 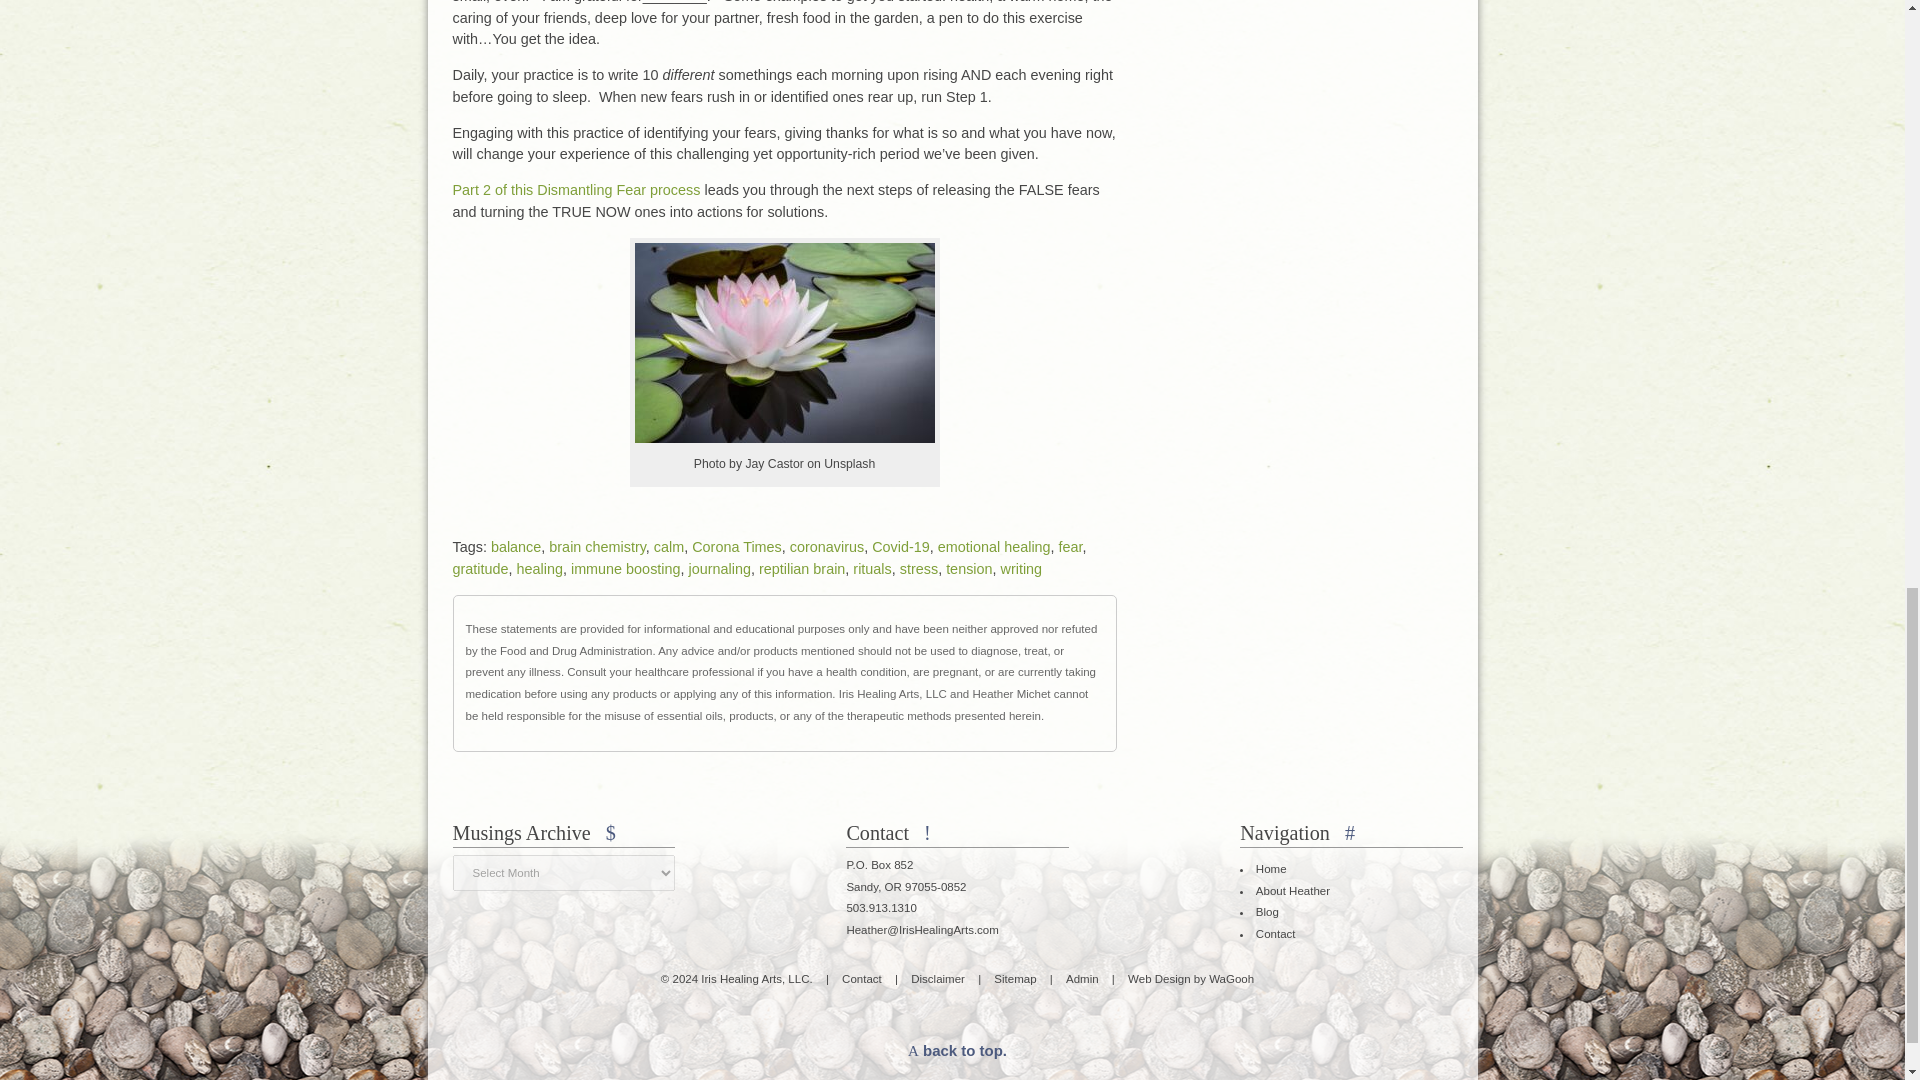 What do you see at coordinates (480, 568) in the screenshot?
I see `gratitude` at bounding box center [480, 568].